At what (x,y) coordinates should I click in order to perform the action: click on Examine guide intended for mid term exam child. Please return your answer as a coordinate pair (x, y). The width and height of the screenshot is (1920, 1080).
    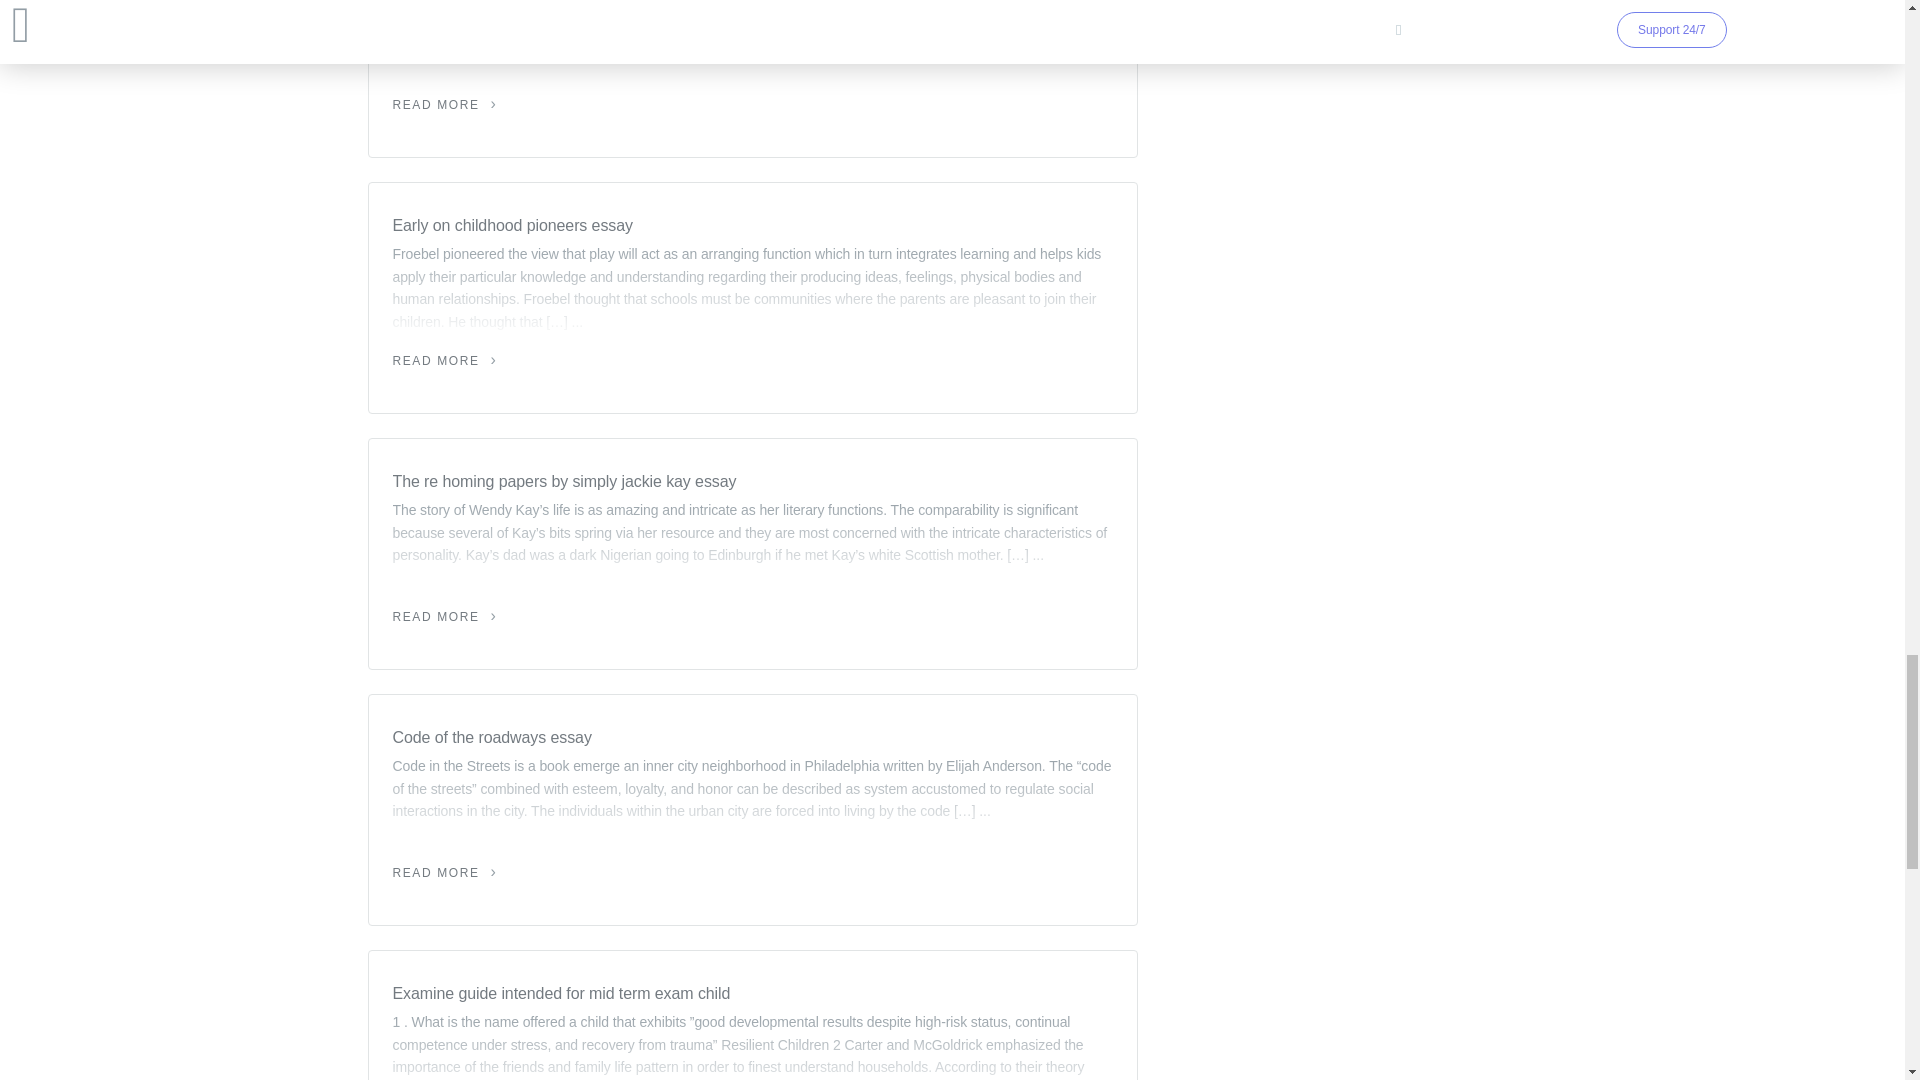
    Looking at the image, I should click on (751, 993).